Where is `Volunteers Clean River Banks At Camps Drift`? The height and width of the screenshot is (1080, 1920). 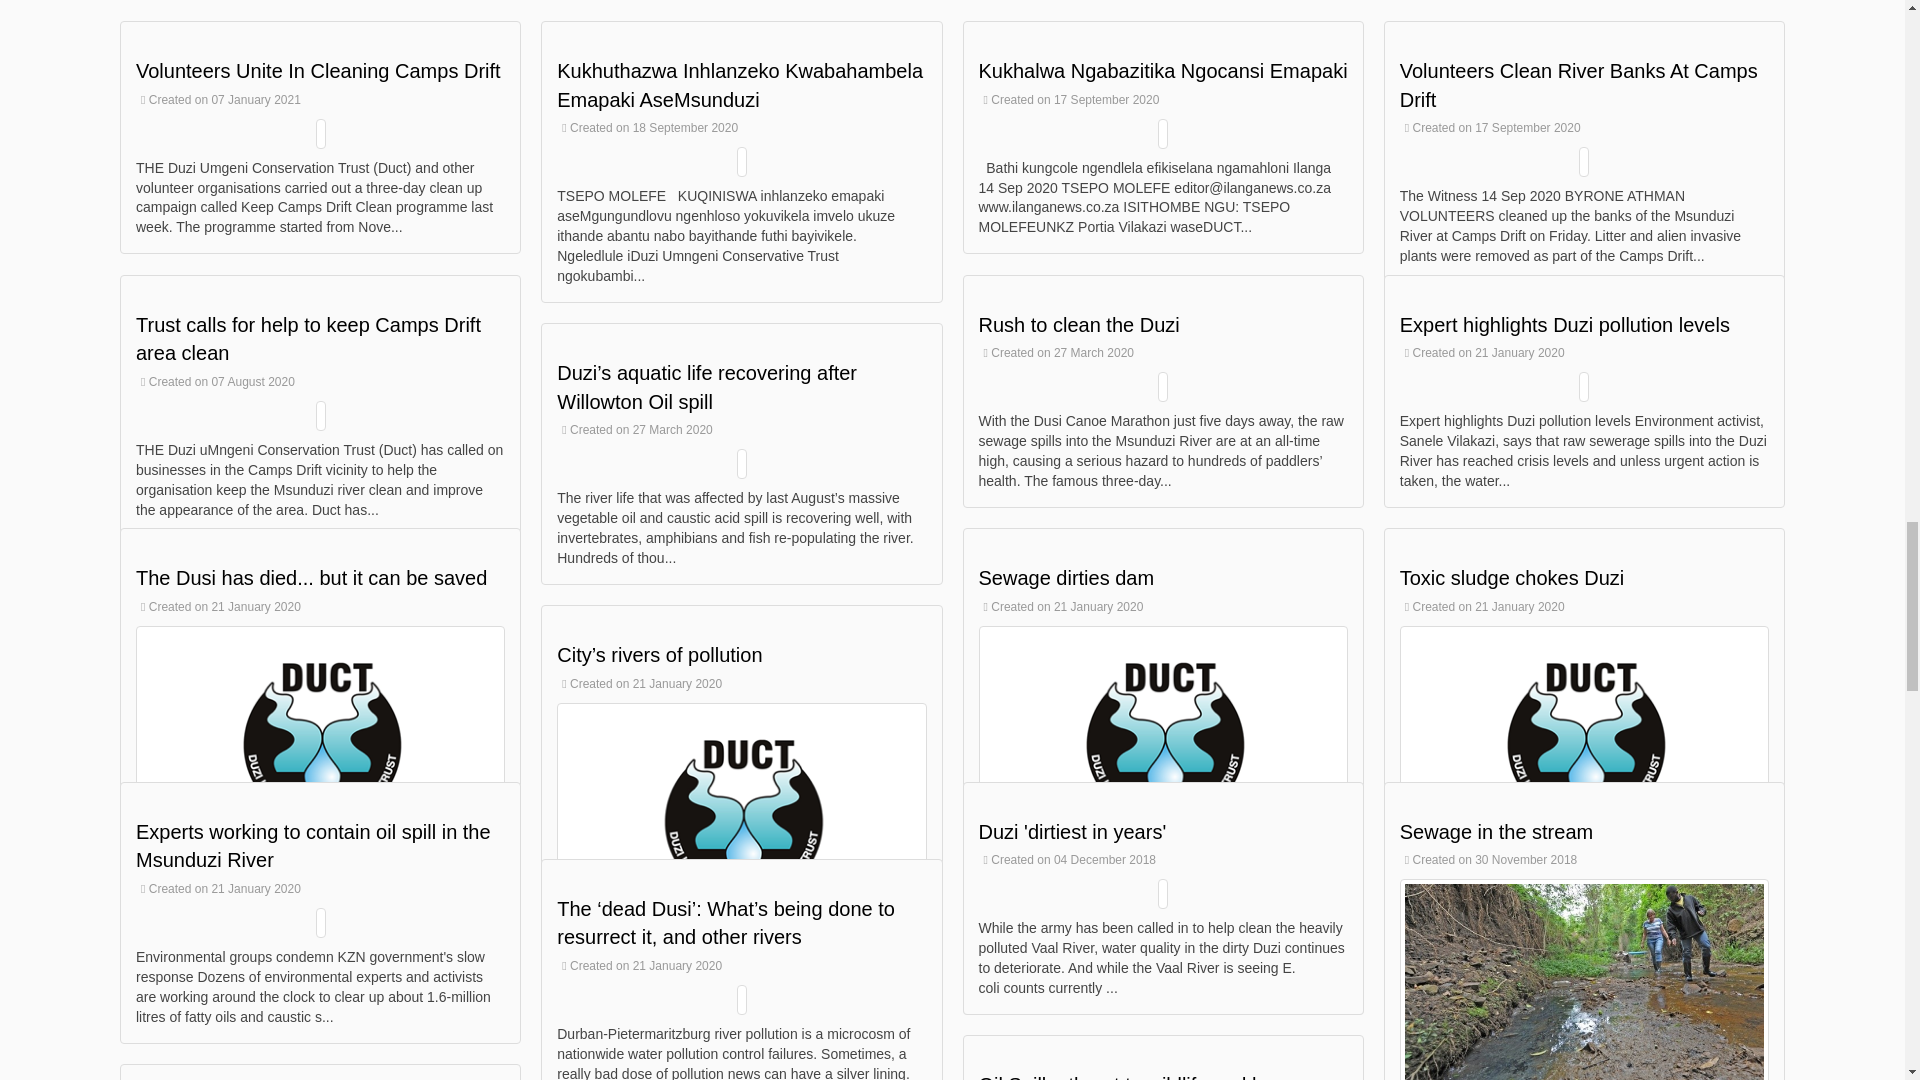 Volunteers Clean River Banks At Camps Drift is located at coordinates (1578, 86).